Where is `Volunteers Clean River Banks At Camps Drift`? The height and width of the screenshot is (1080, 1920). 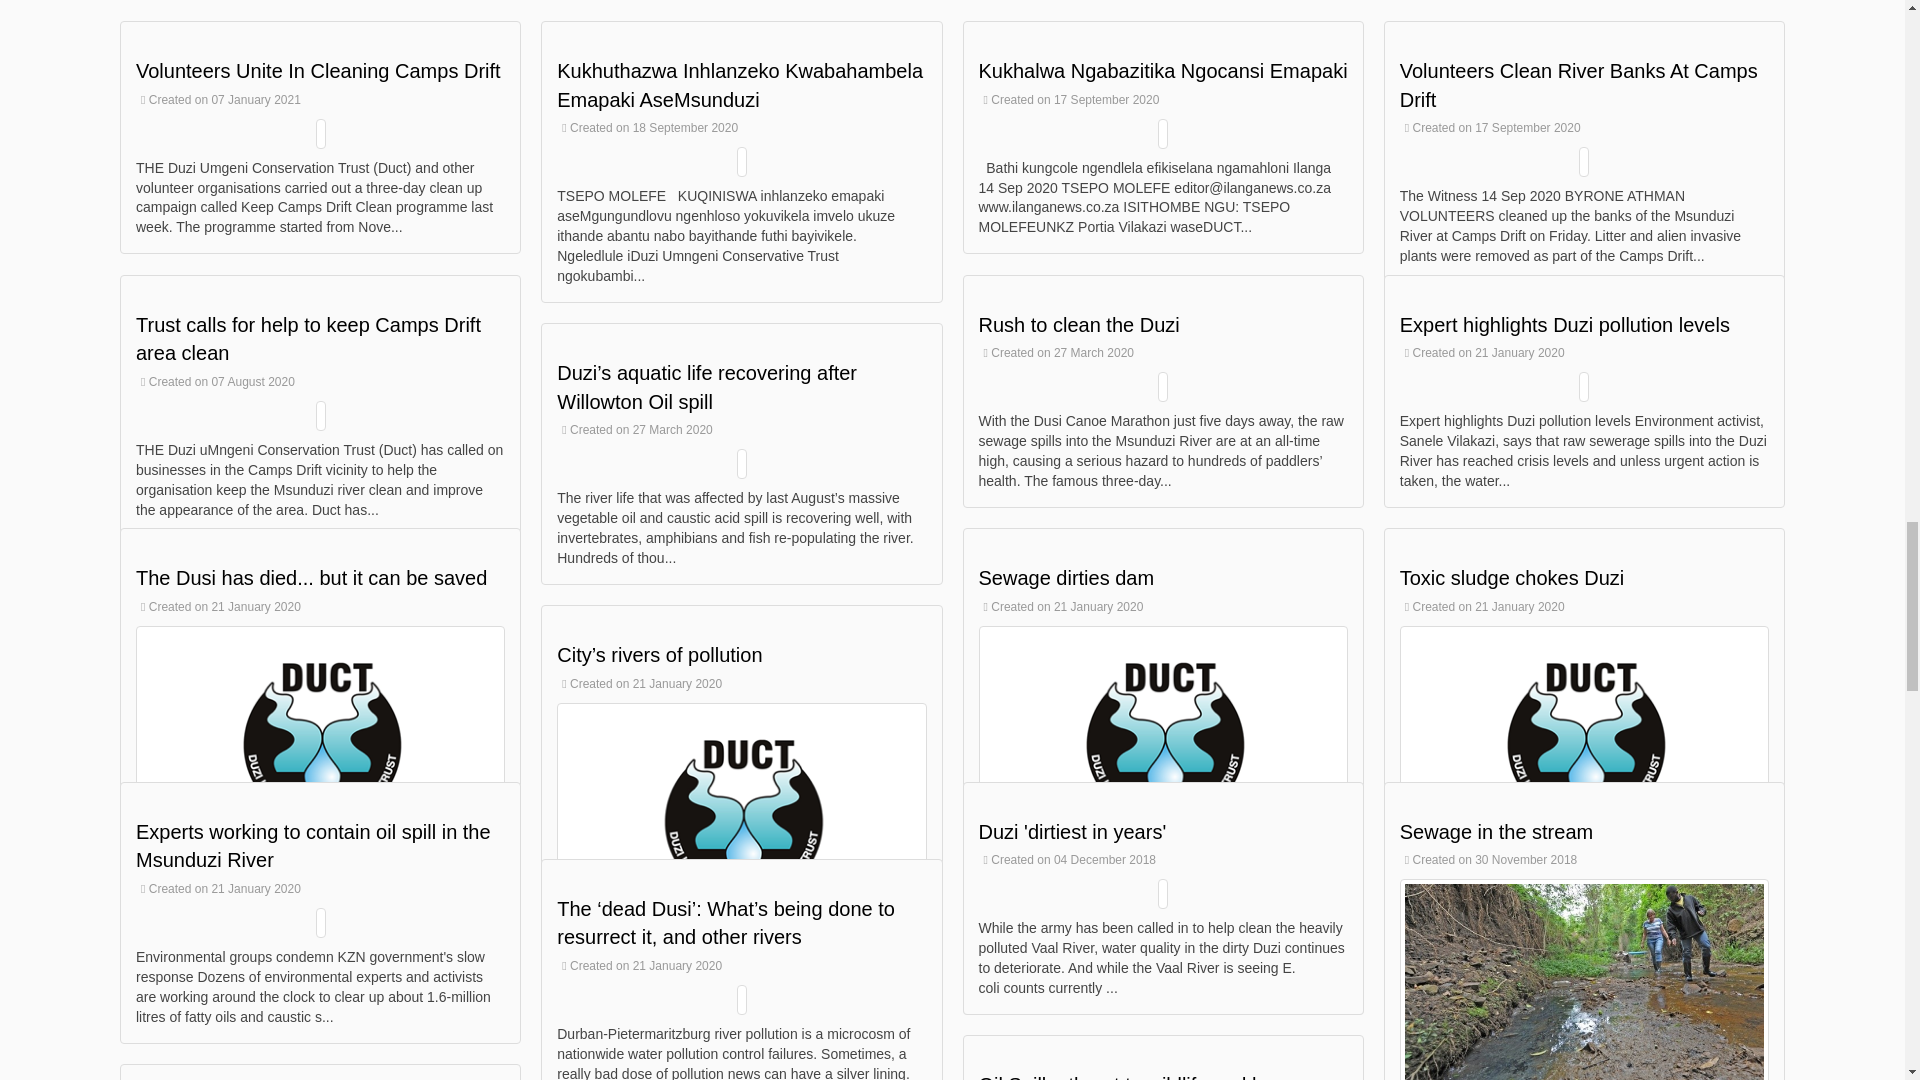 Volunteers Clean River Banks At Camps Drift is located at coordinates (1578, 86).